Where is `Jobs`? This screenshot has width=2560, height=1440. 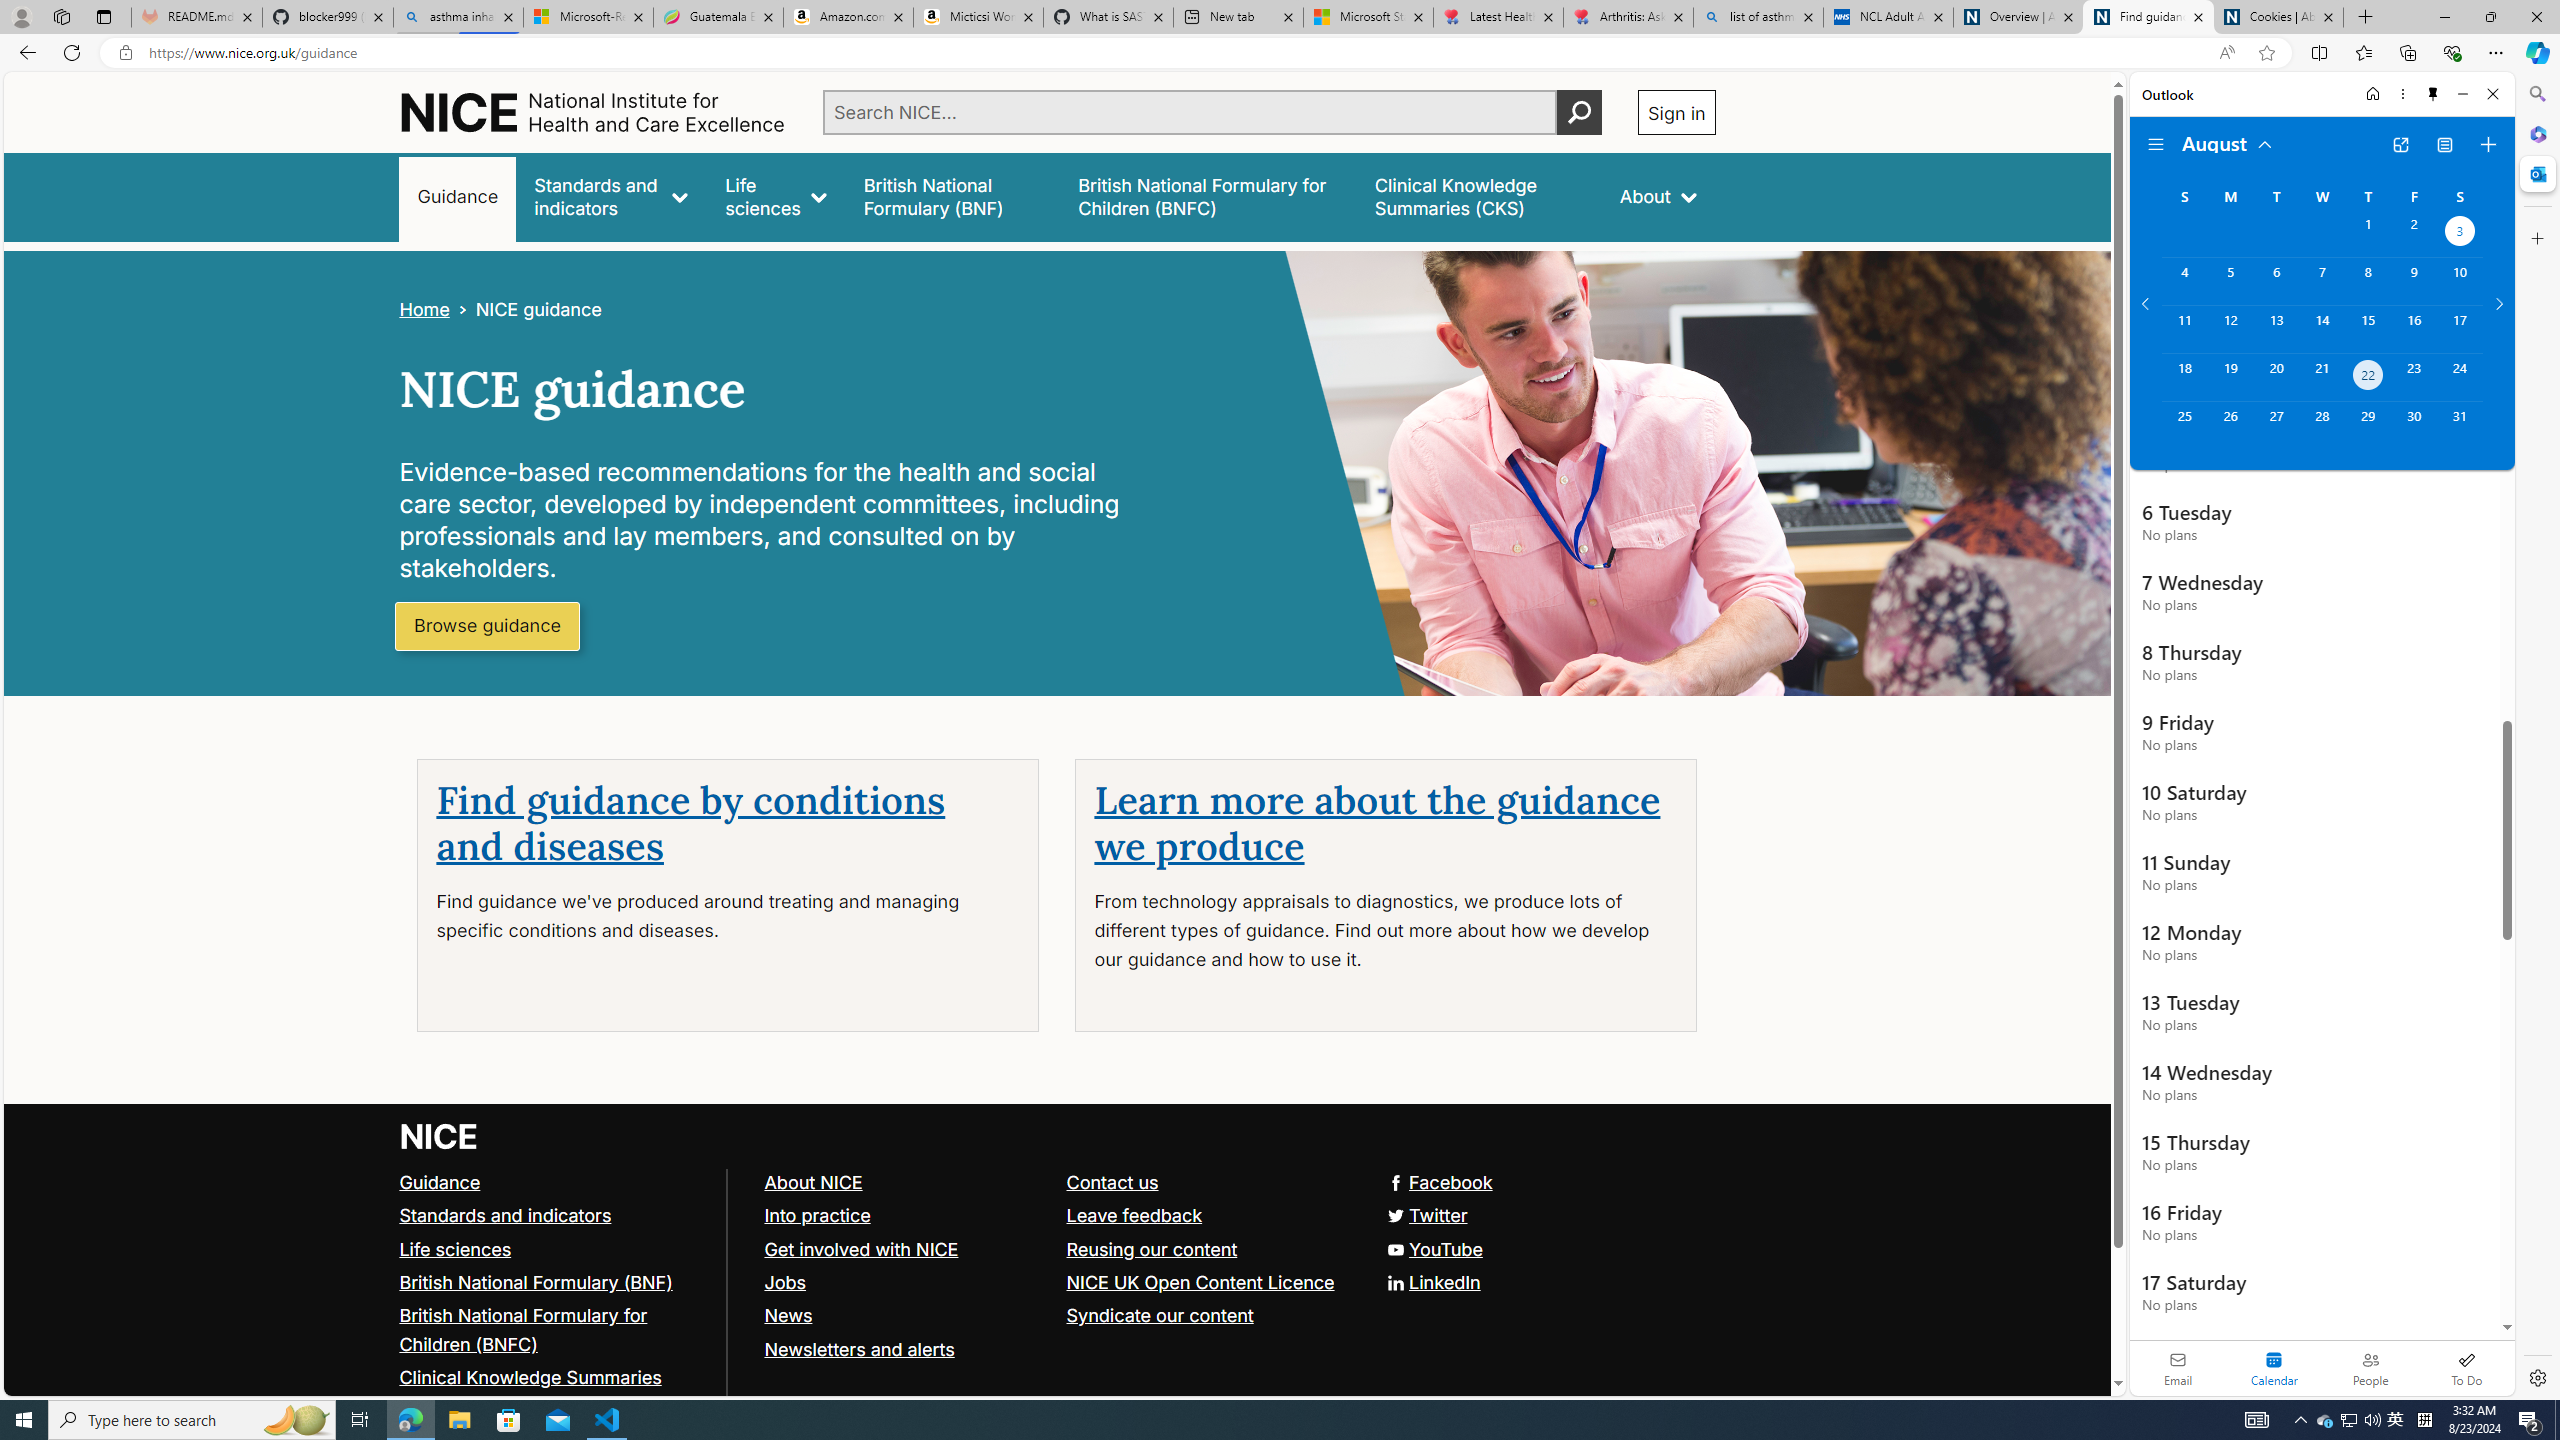
Jobs is located at coordinates (784, 1282).